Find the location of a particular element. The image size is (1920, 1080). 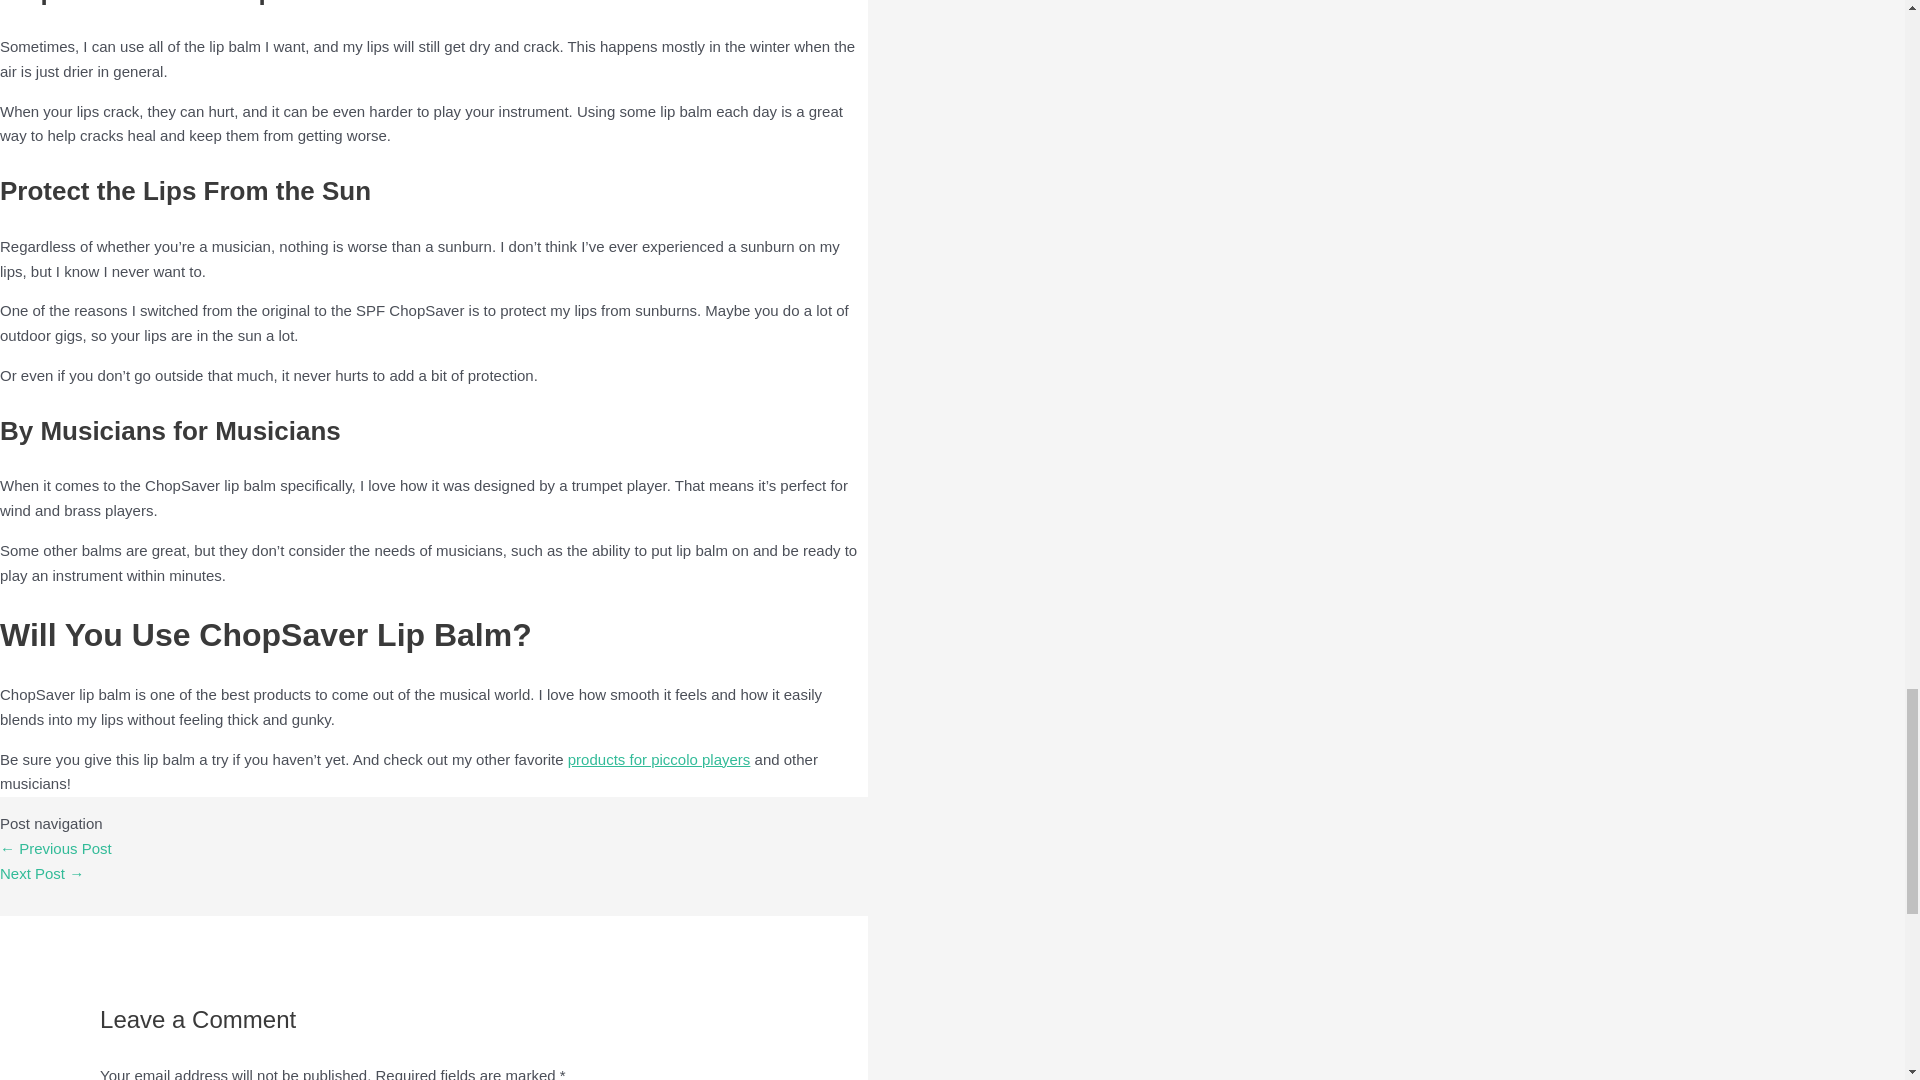

products for piccolo players is located at coordinates (659, 758).